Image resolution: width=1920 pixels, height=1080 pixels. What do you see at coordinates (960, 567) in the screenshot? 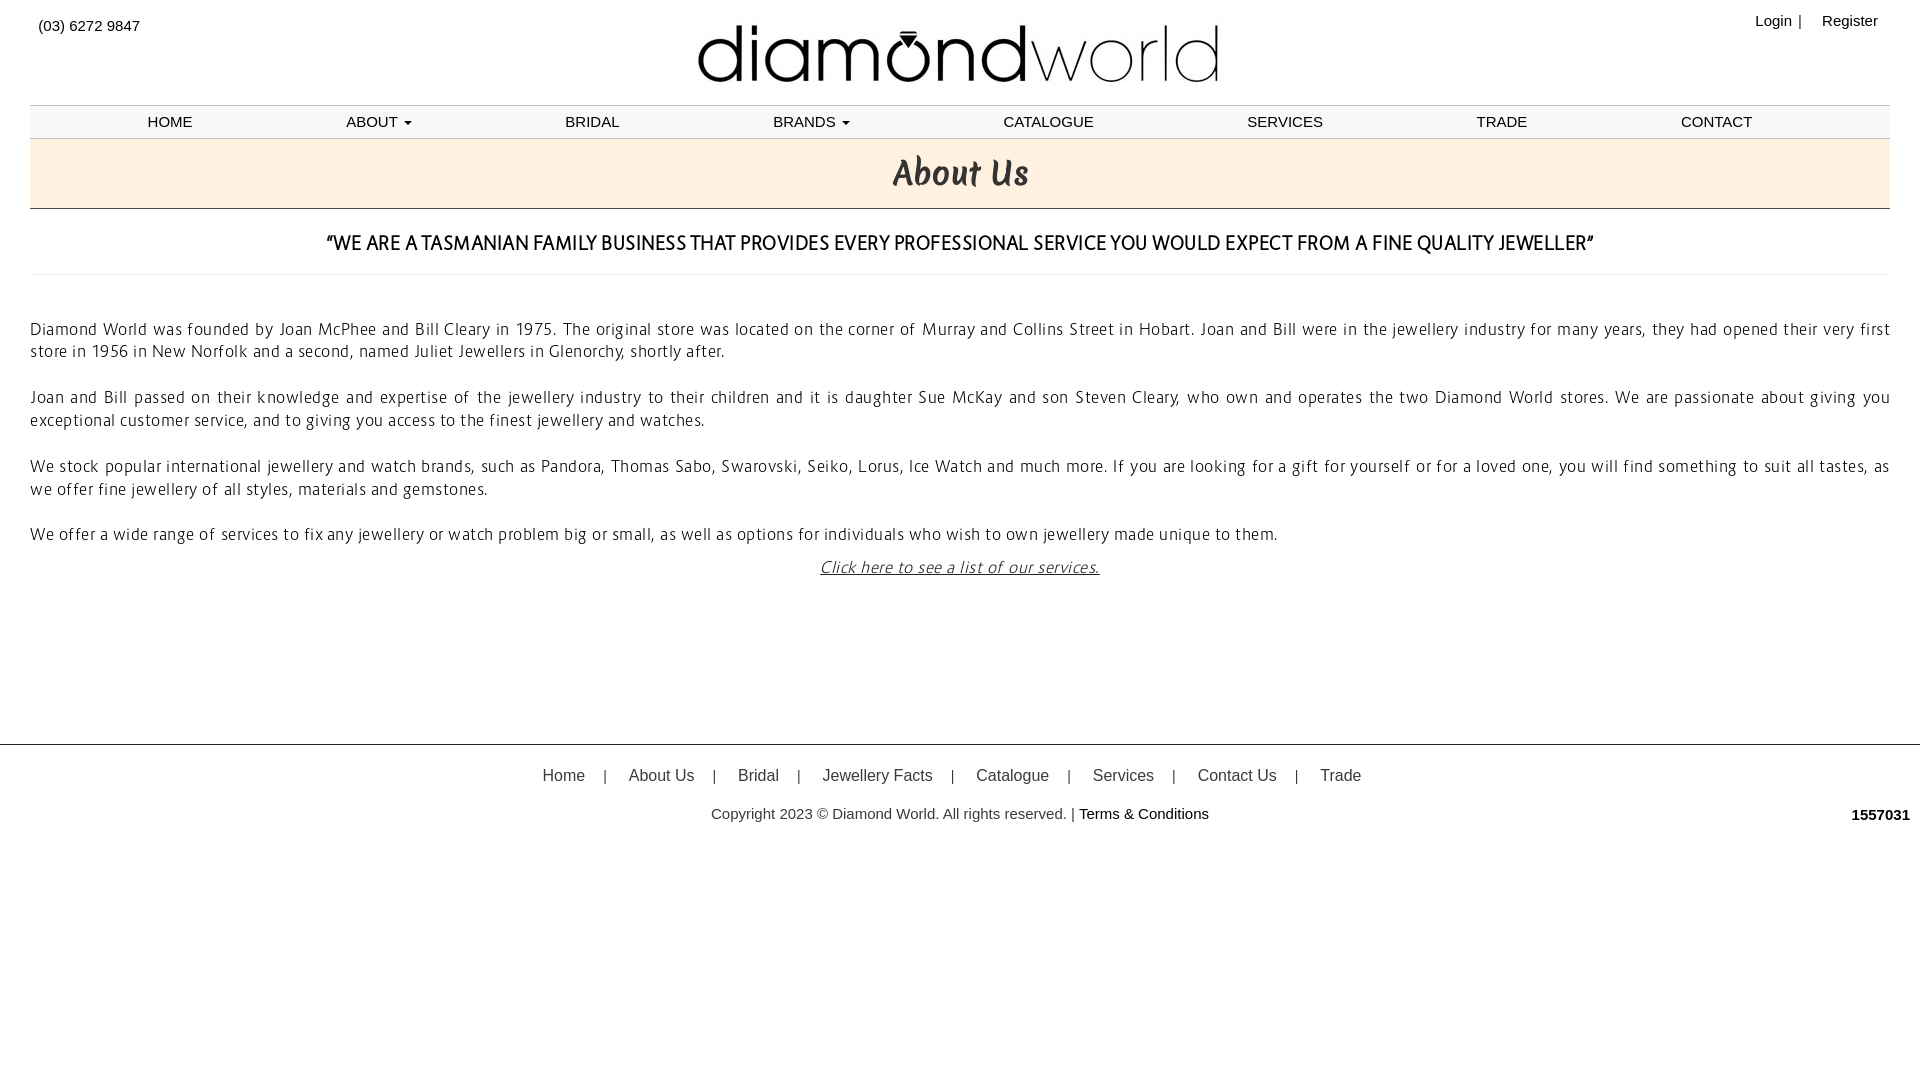
I see `Click here to see a list of our services.` at bounding box center [960, 567].